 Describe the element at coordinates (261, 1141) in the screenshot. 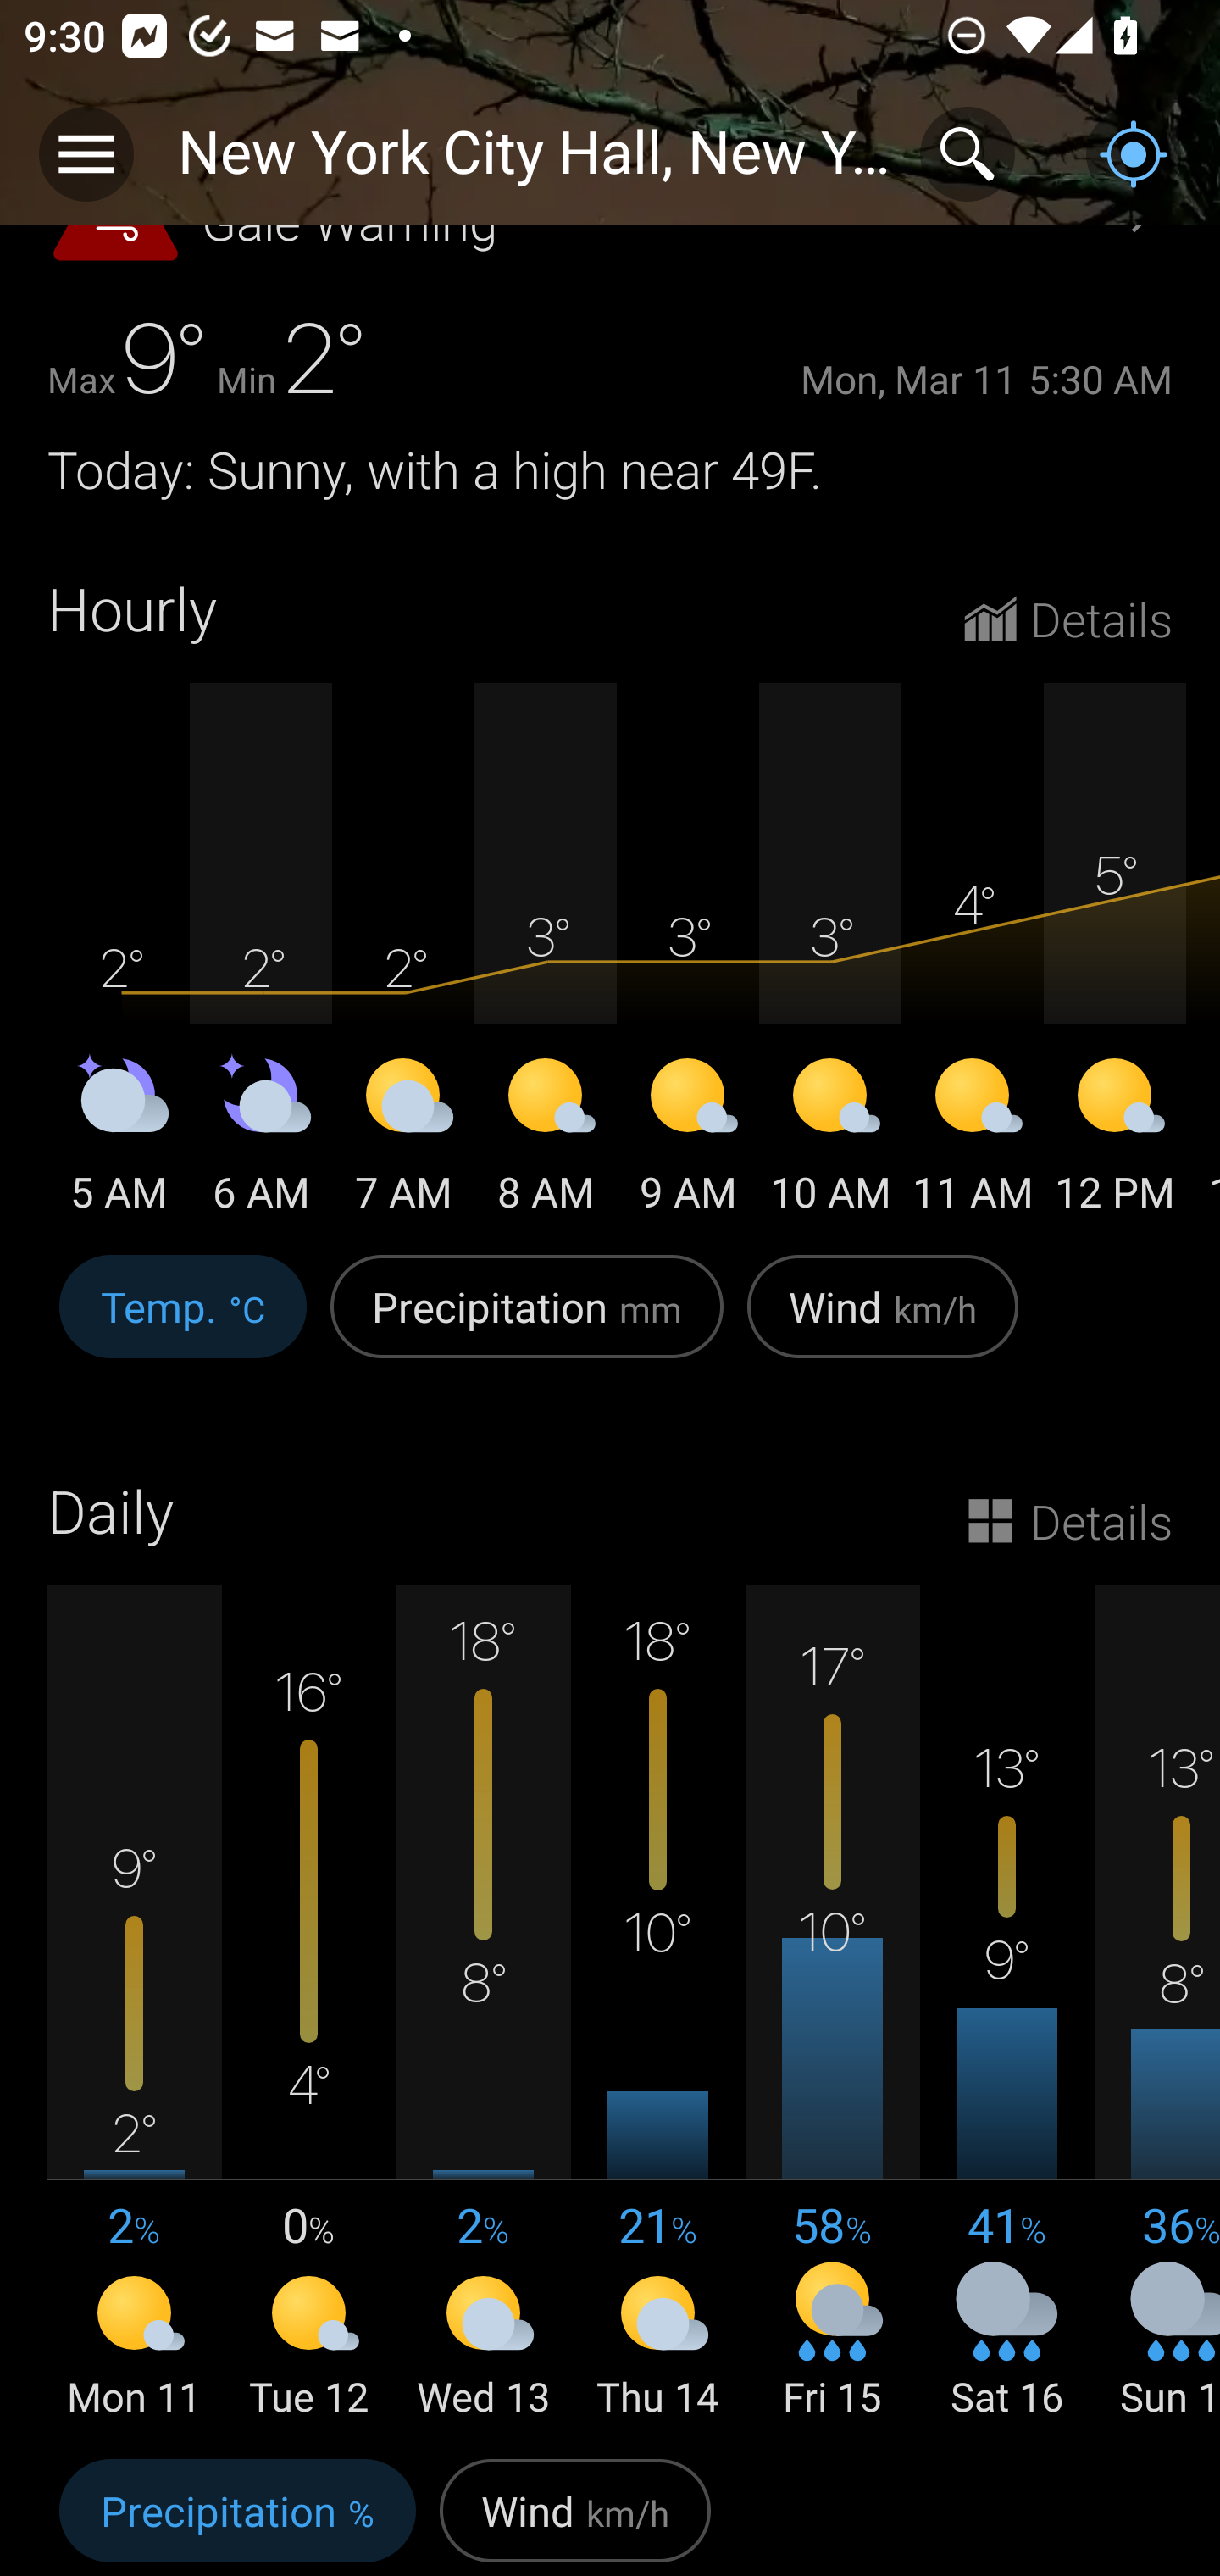

I see `6 AM` at that location.